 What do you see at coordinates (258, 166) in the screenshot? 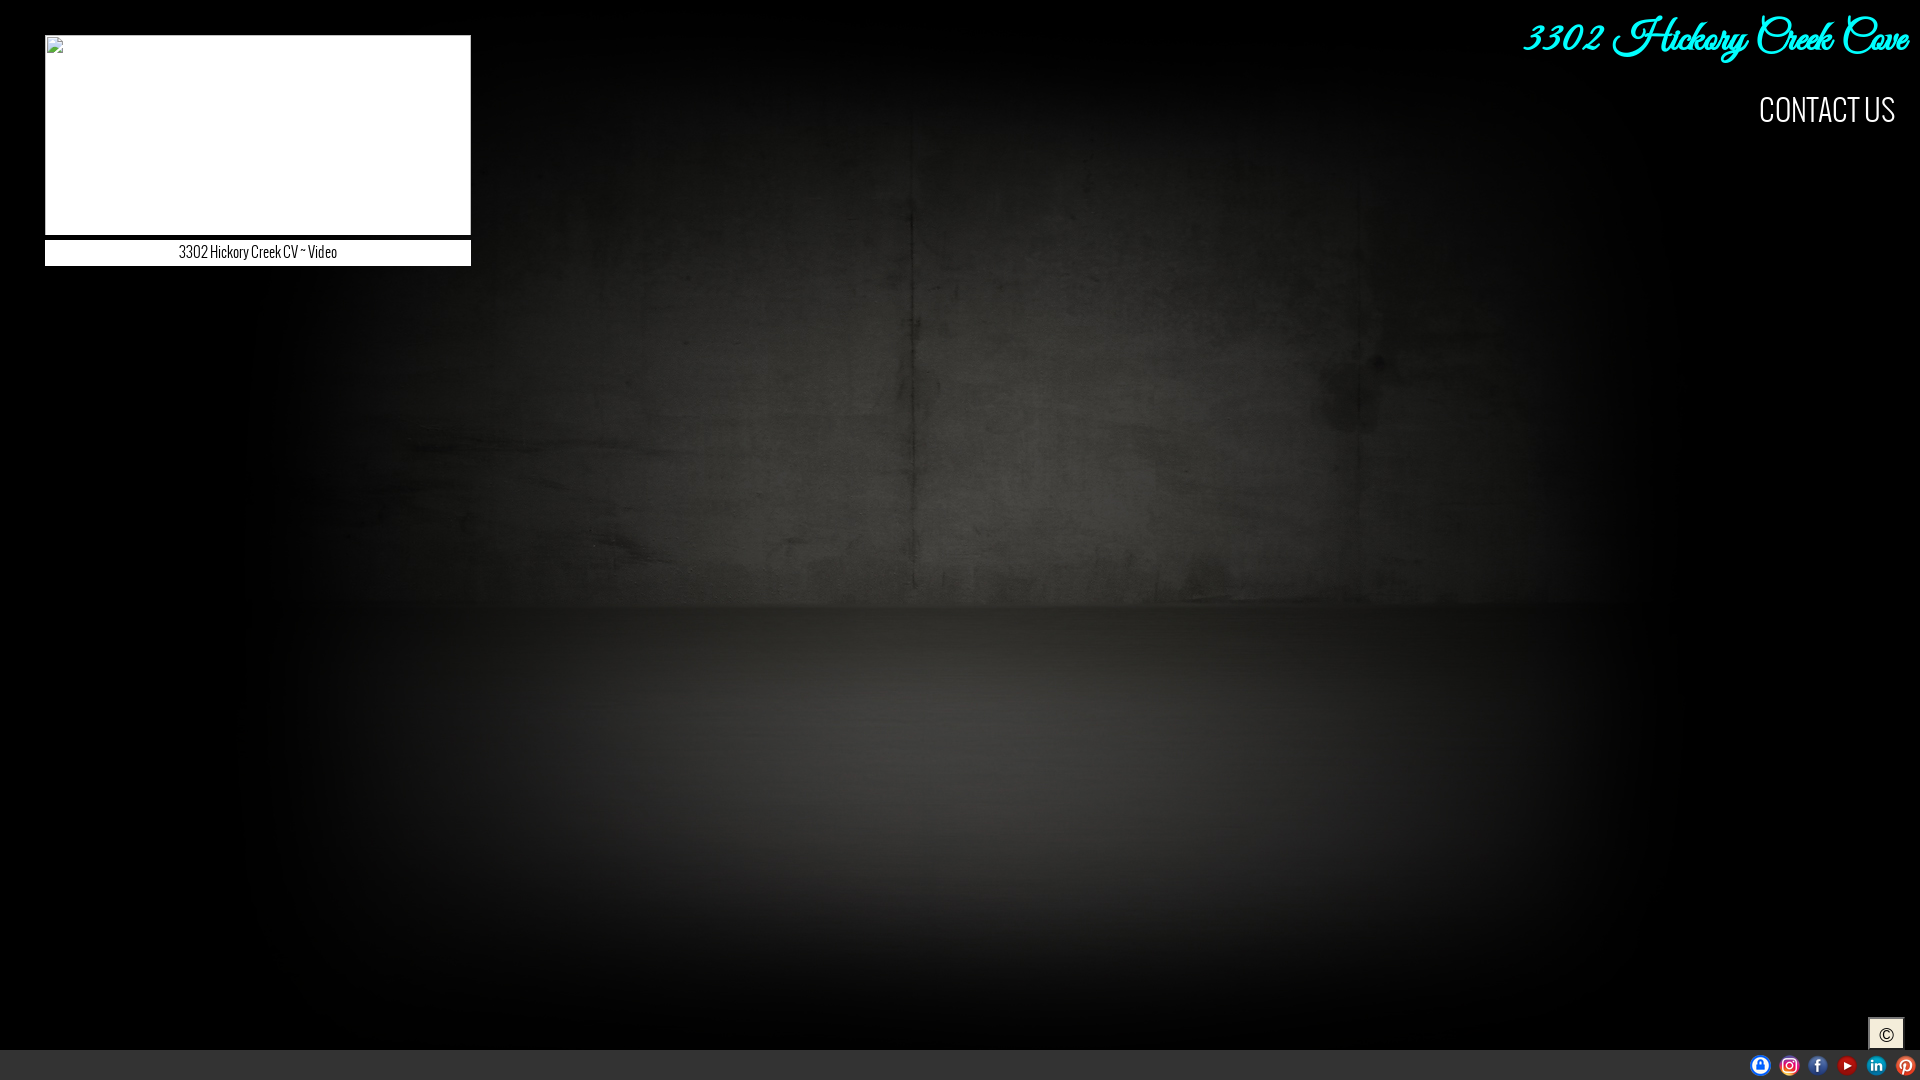
I see `3302 Hickory Creek CV ~ Video` at bounding box center [258, 166].